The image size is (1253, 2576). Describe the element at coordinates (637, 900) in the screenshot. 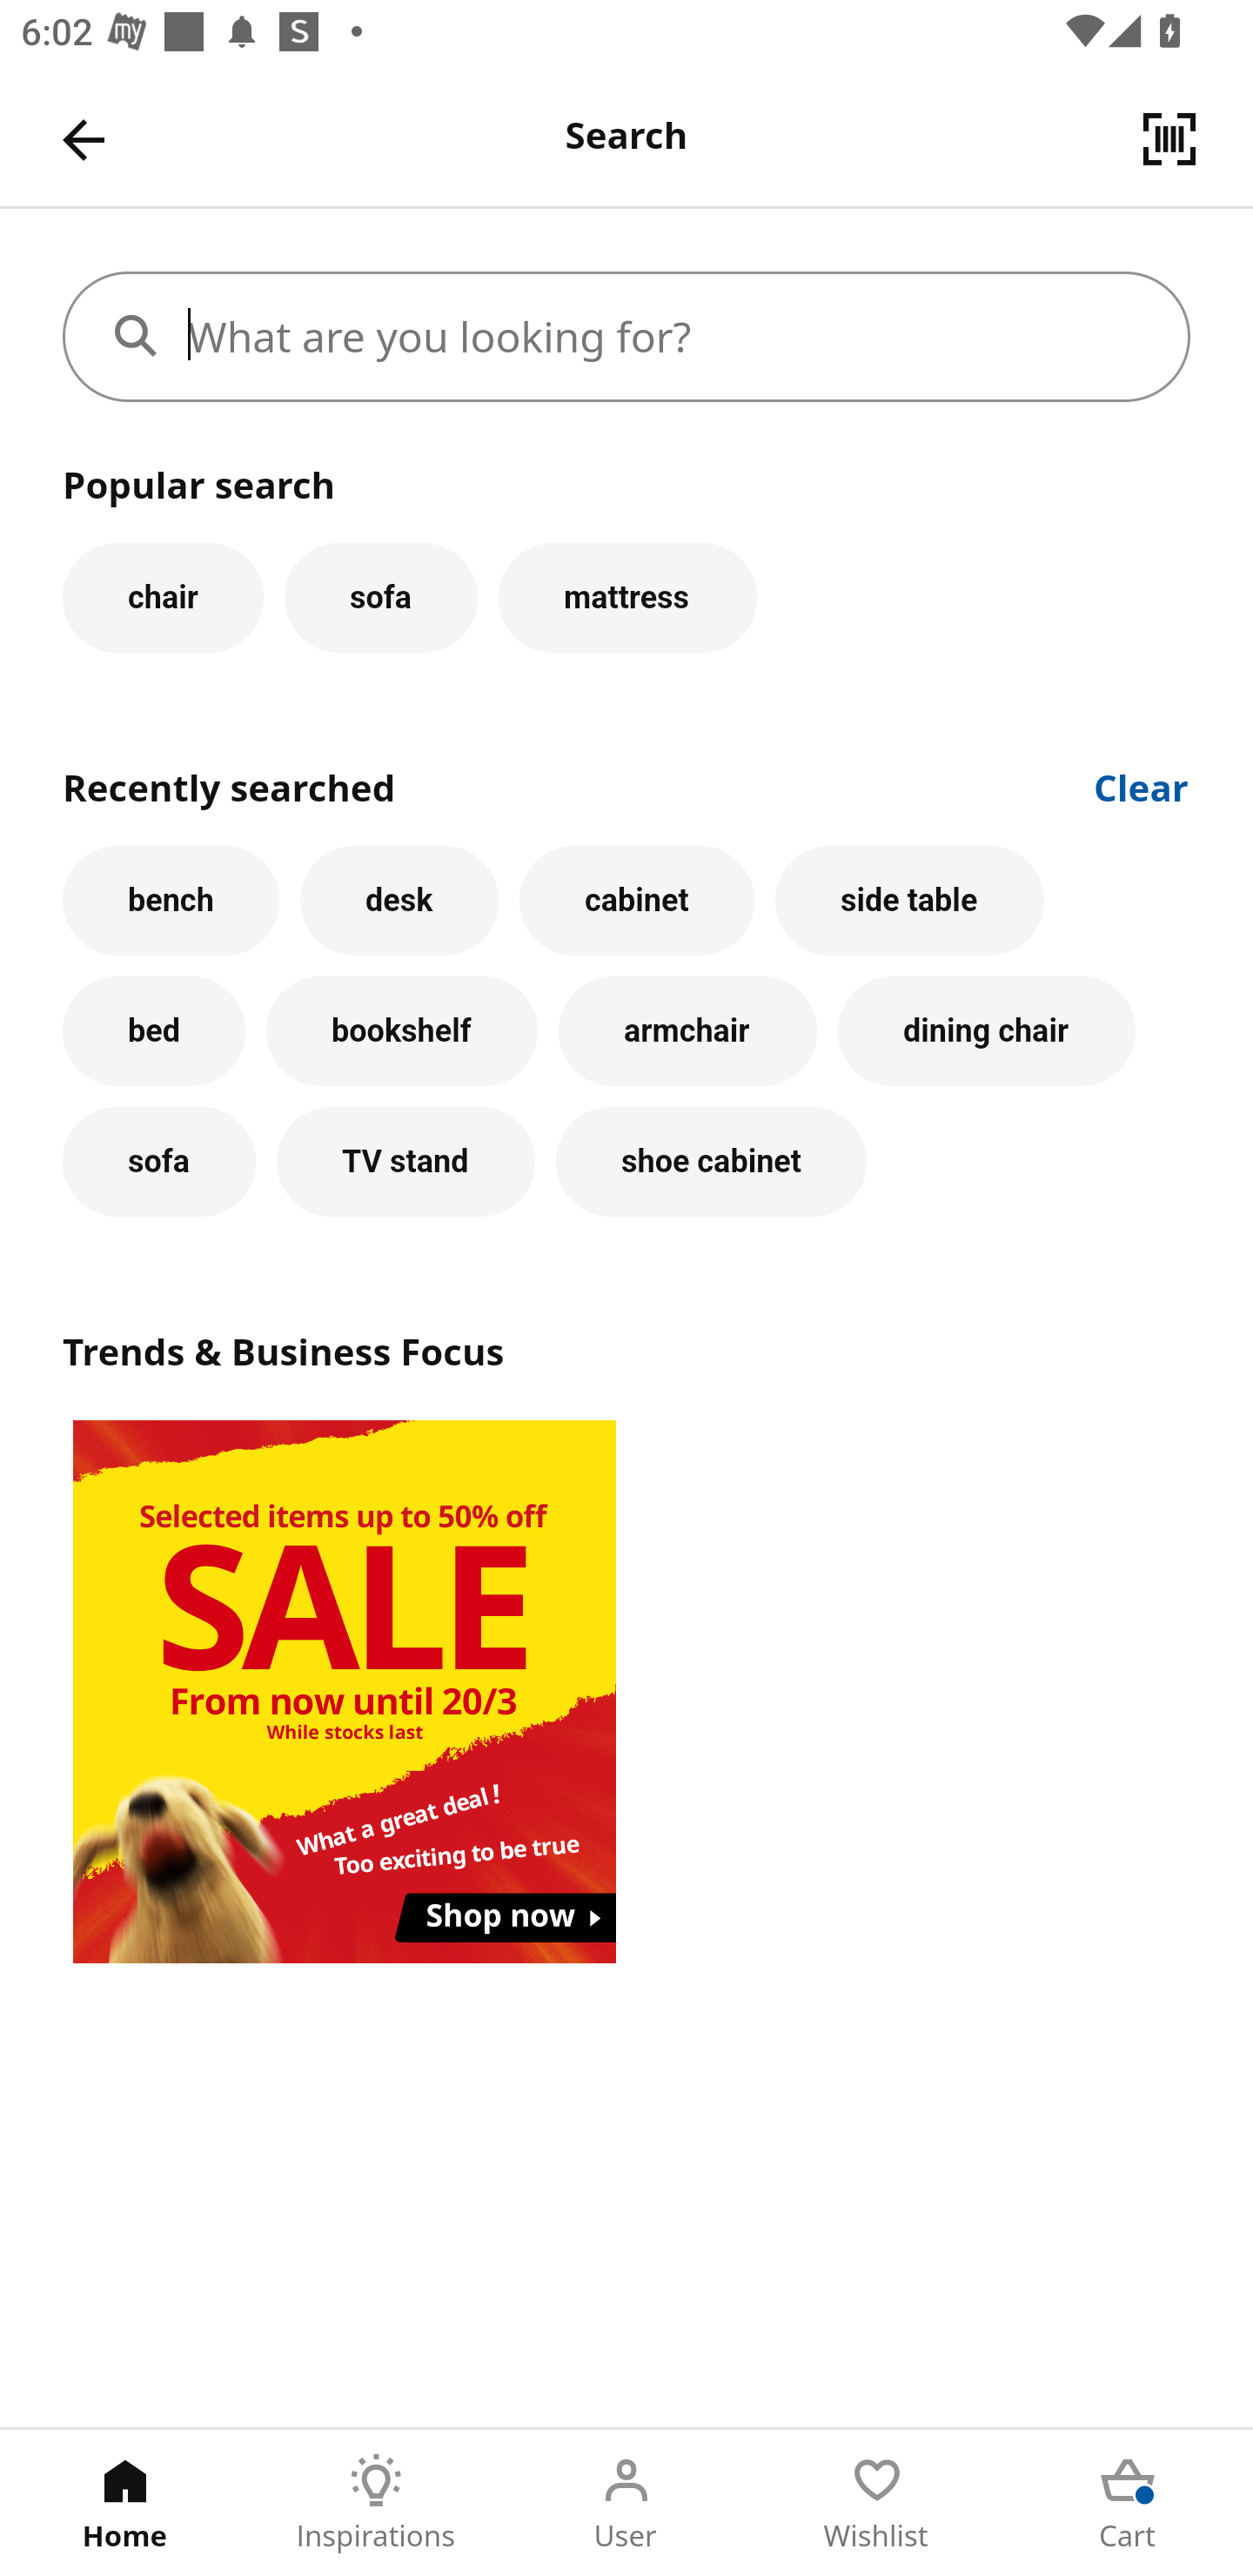

I see `cabinet` at that location.